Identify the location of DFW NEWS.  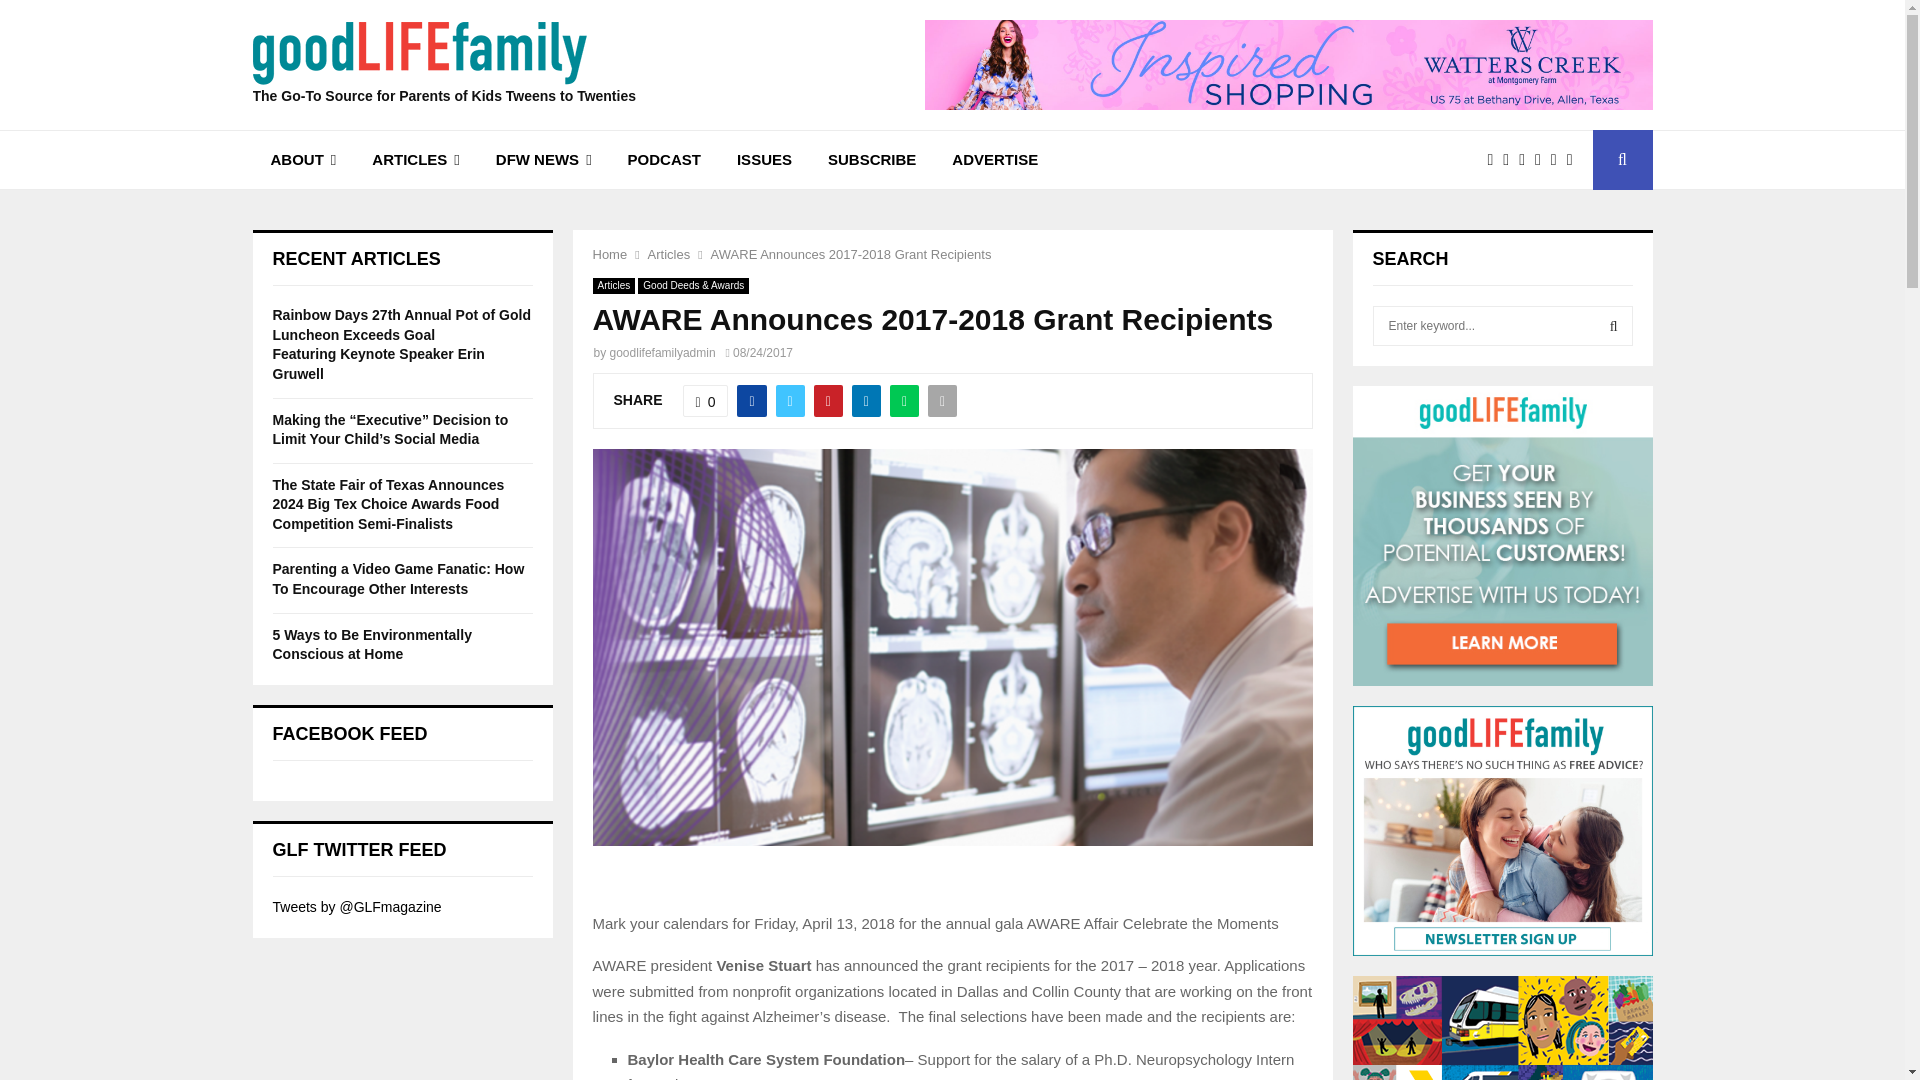
(544, 160).